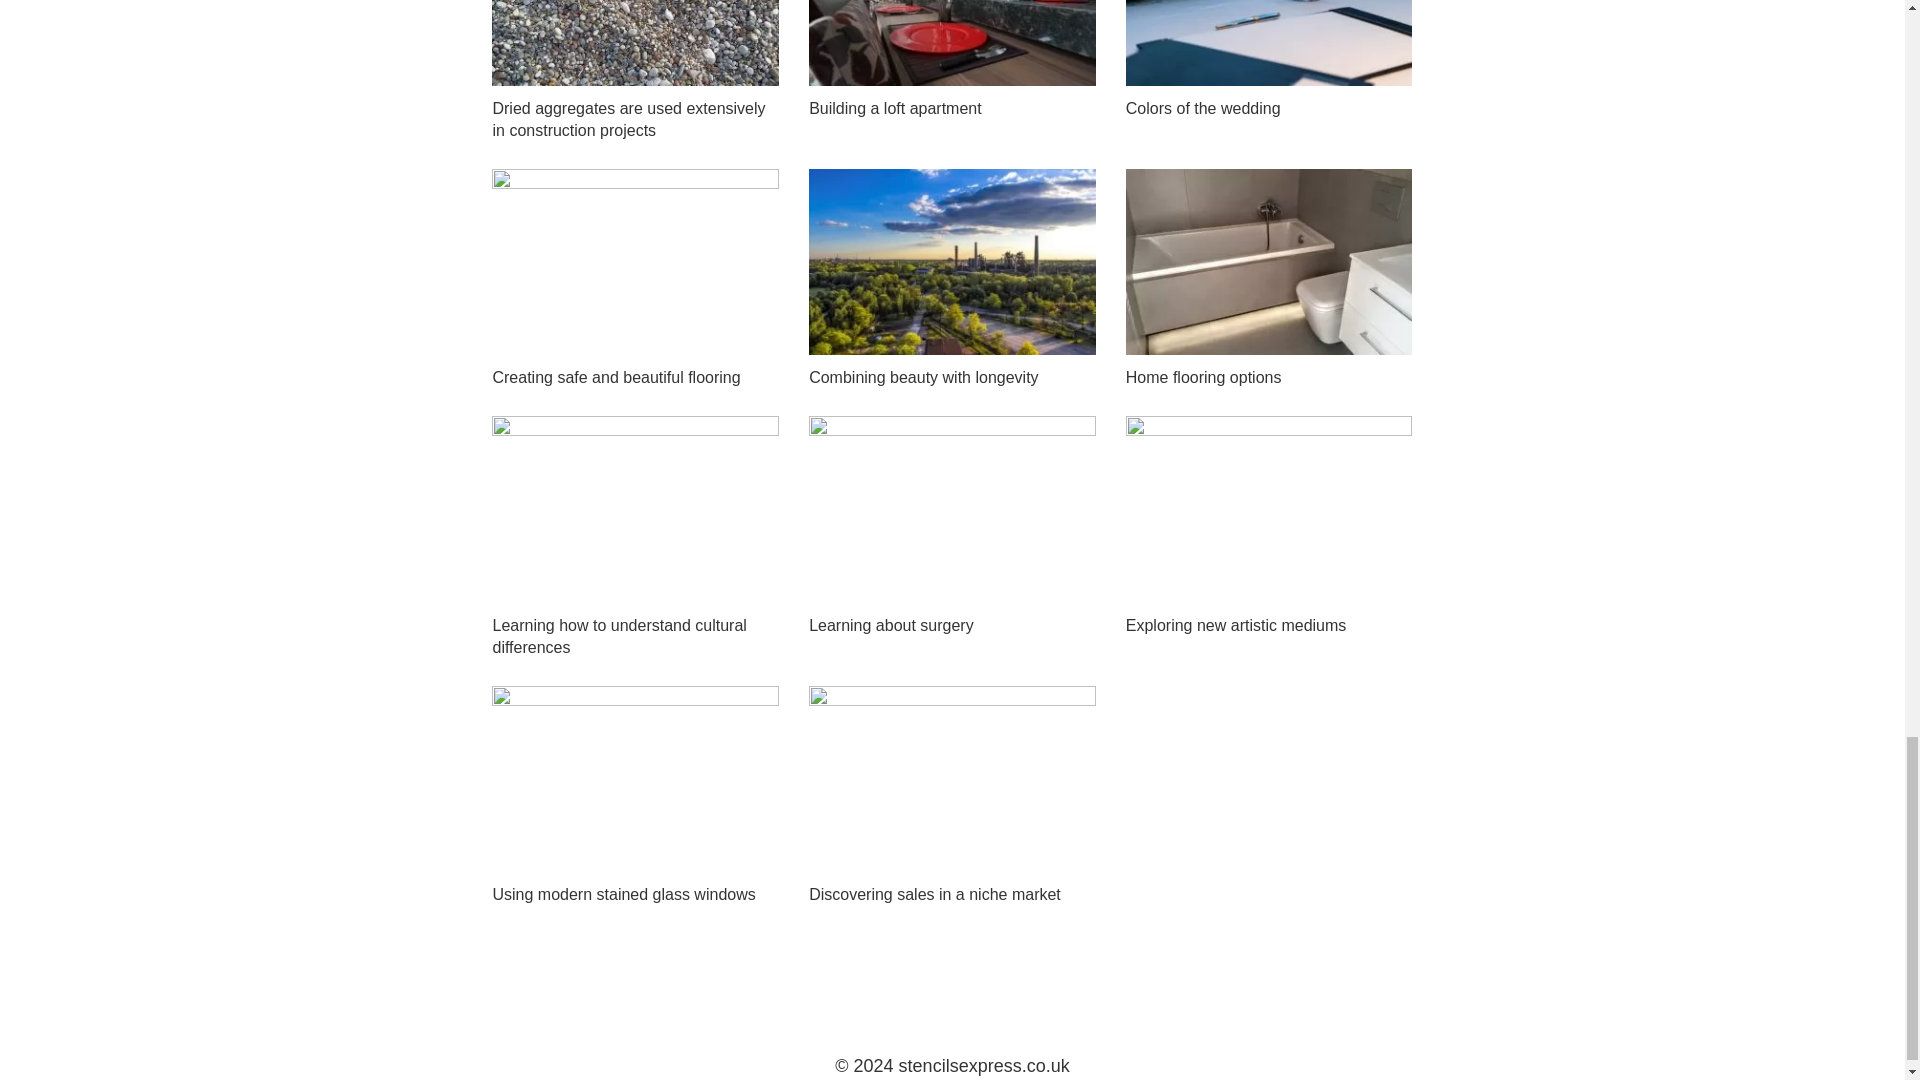 This screenshot has height=1080, width=1920. What do you see at coordinates (1202, 108) in the screenshot?
I see `Colors of the wedding` at bounding box center [1202, 108].